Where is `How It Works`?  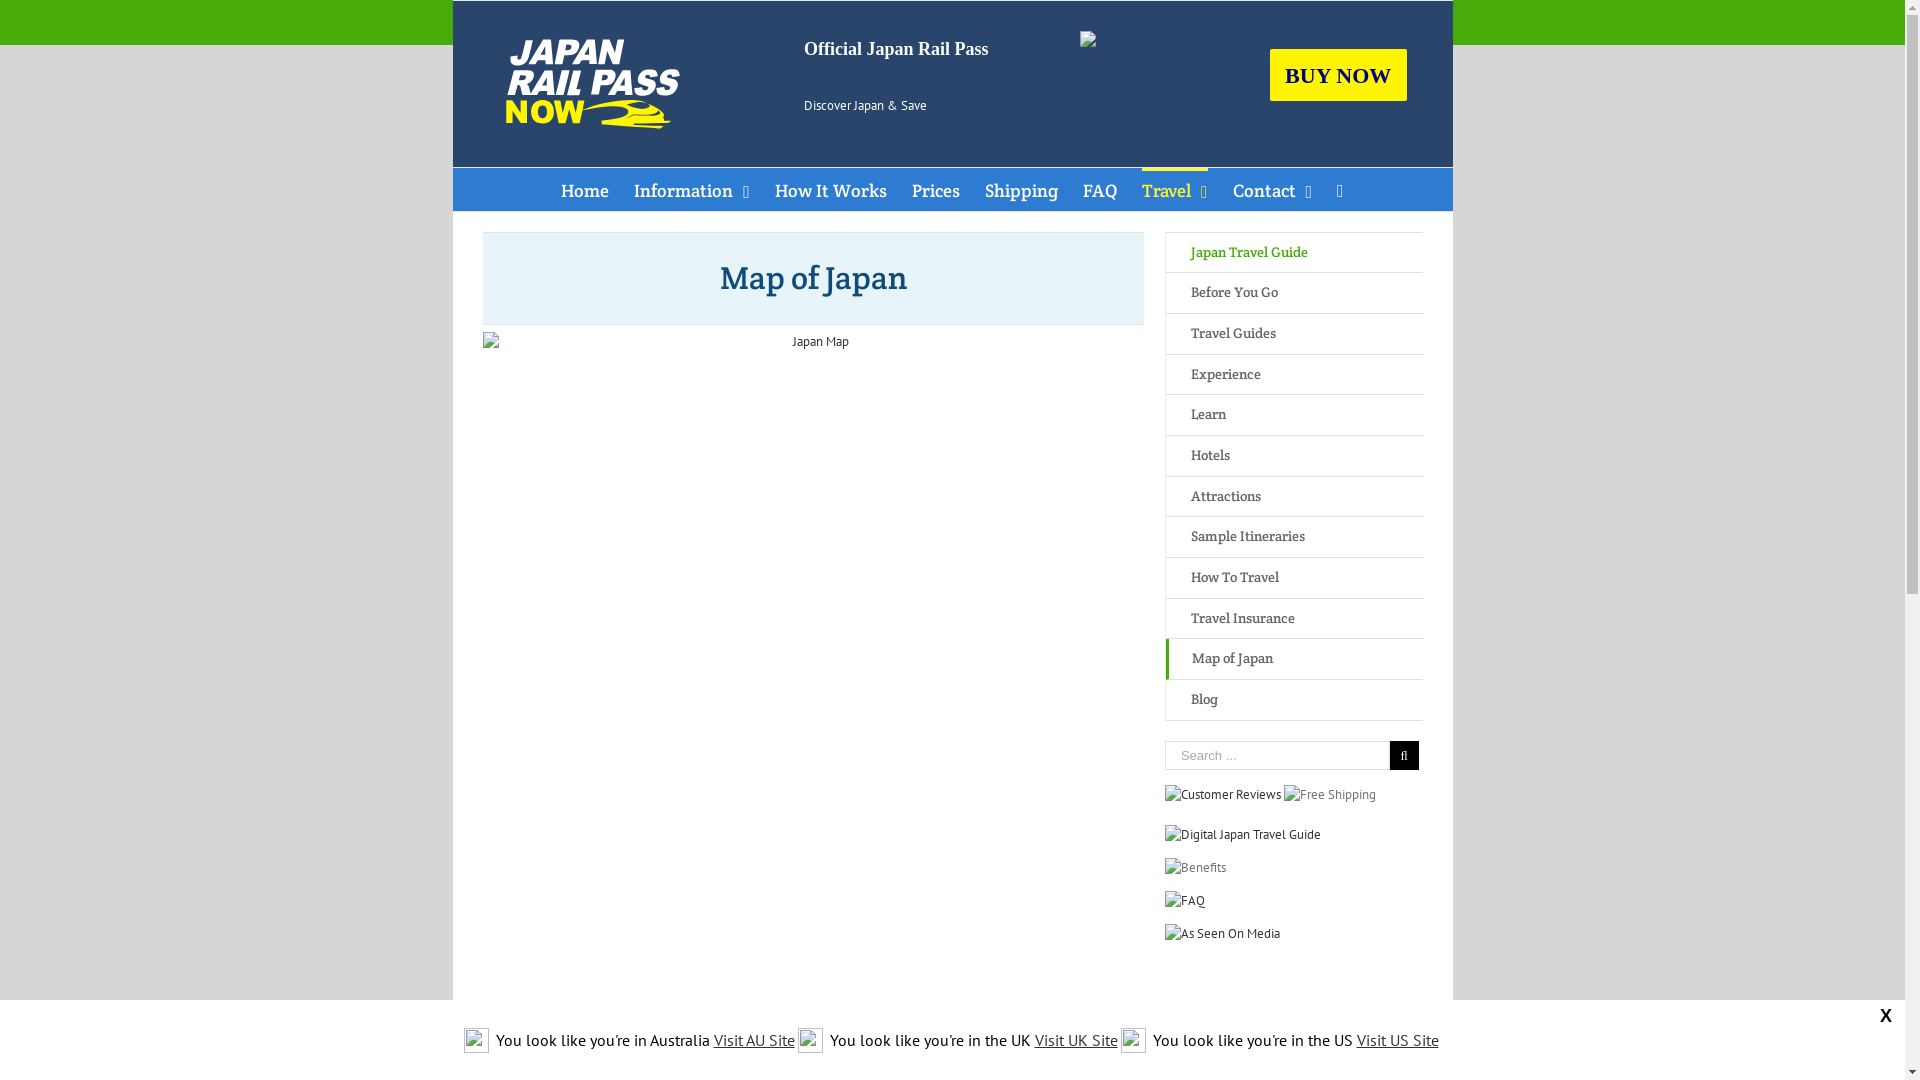
How It Works is located at coordinates (831, 190).